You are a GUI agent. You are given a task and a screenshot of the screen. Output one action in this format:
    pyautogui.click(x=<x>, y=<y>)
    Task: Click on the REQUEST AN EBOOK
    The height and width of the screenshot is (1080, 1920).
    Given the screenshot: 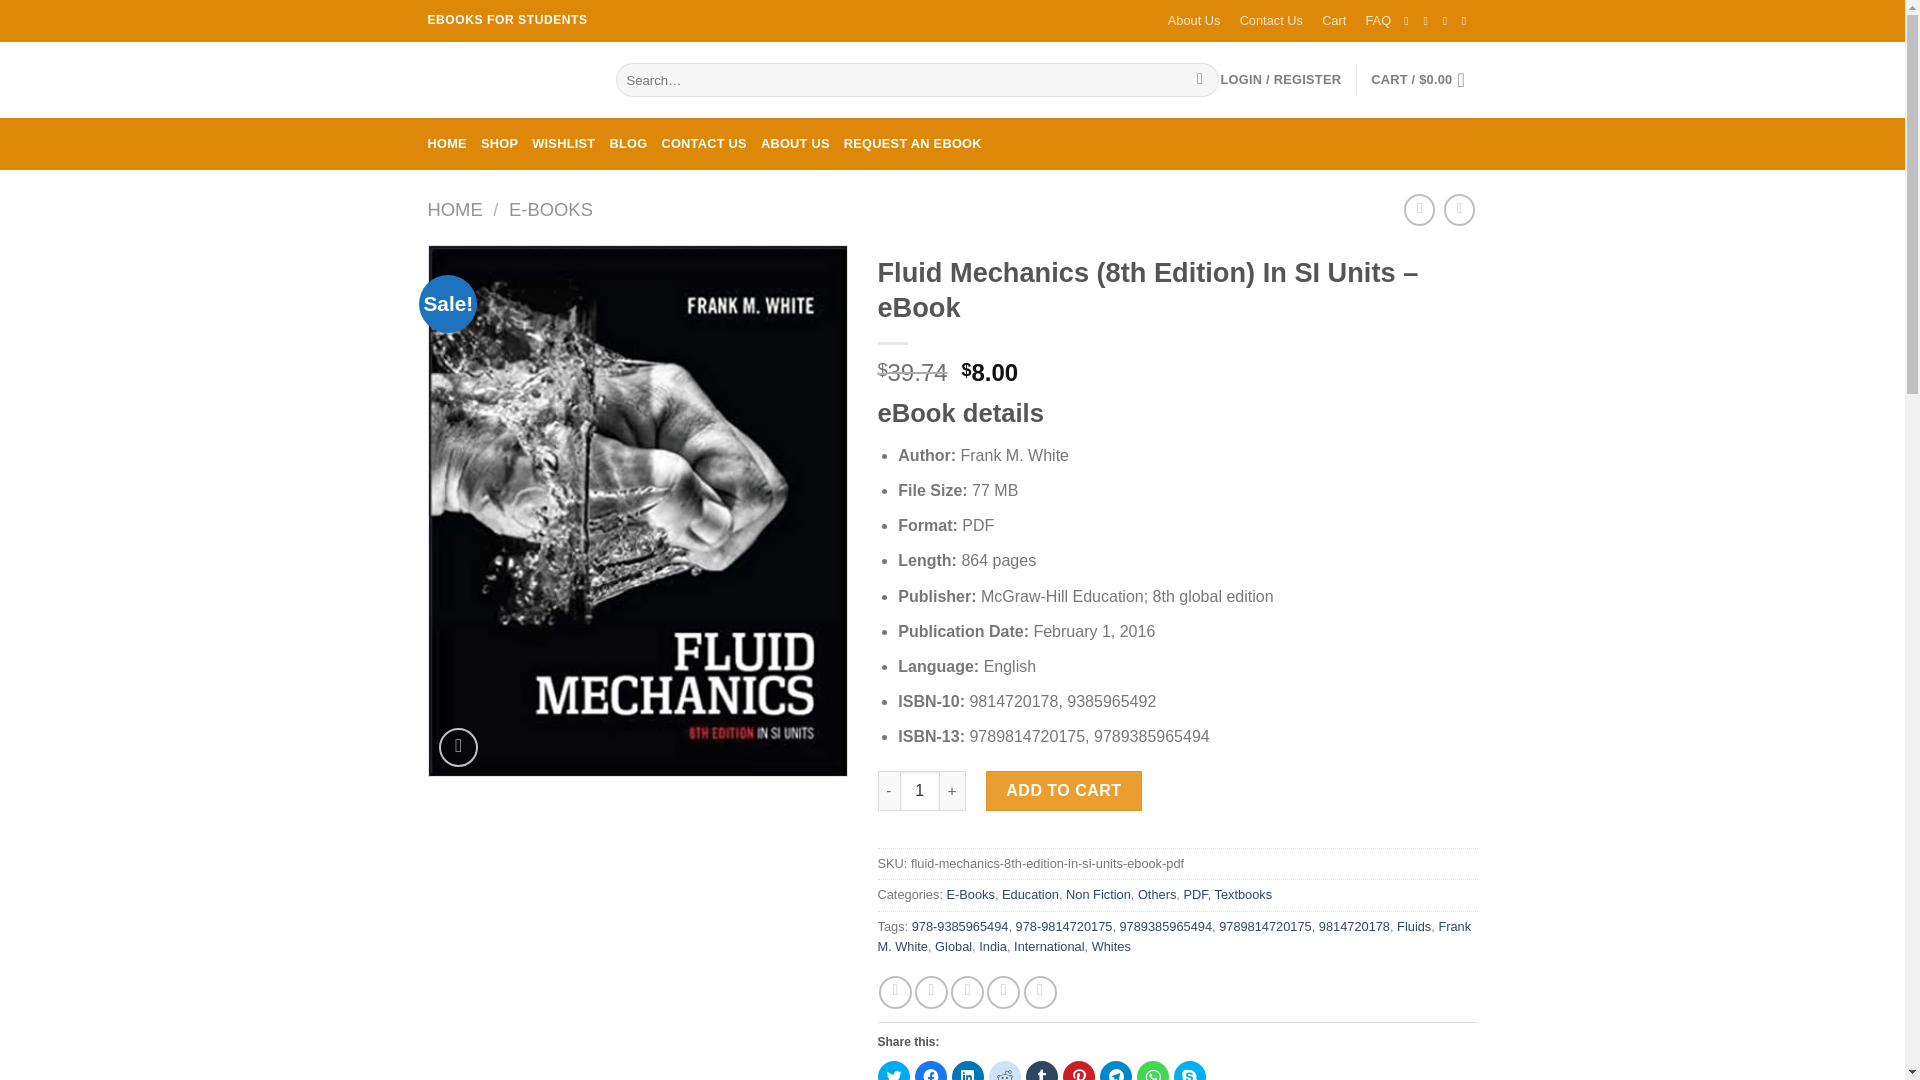 What is the action you would take?
    pyautogui.click(x=912, y=143)
    